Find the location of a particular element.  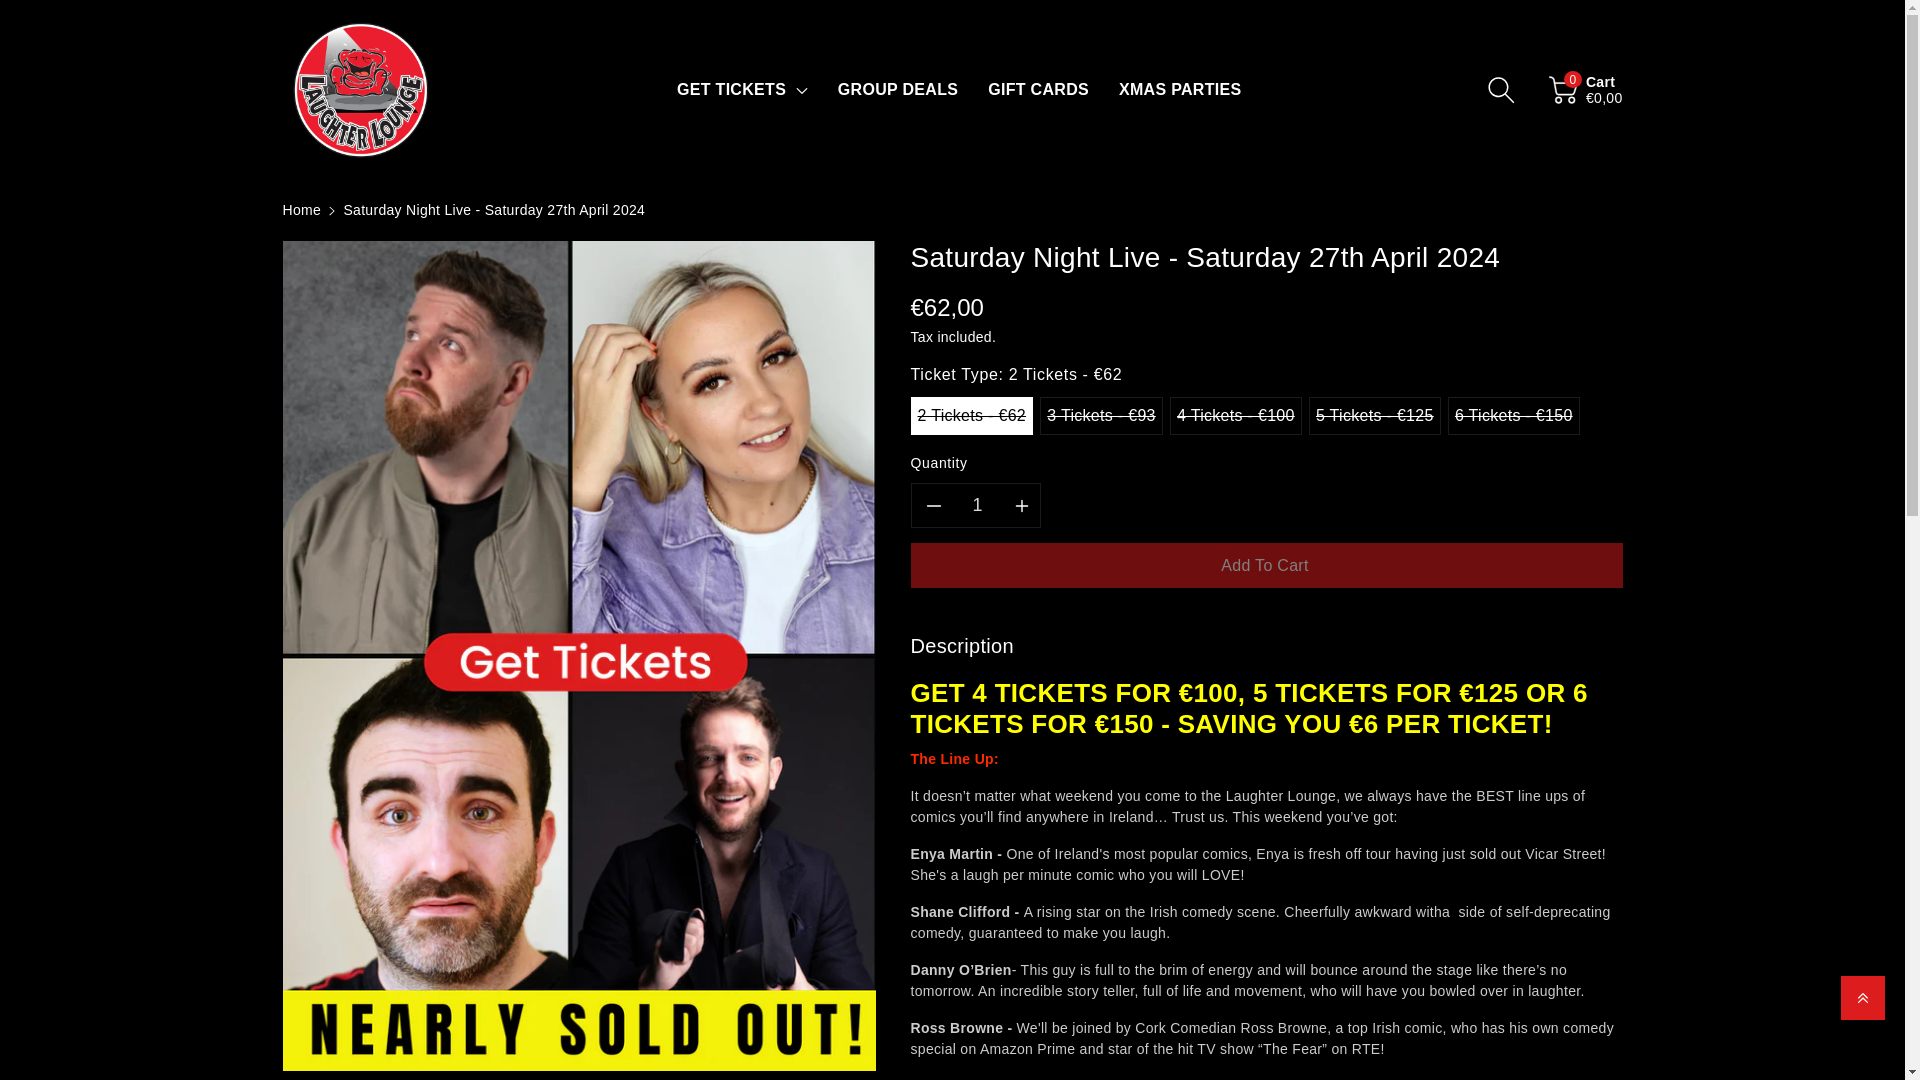

GROUP DEALS is located at coordinates (898, 89).